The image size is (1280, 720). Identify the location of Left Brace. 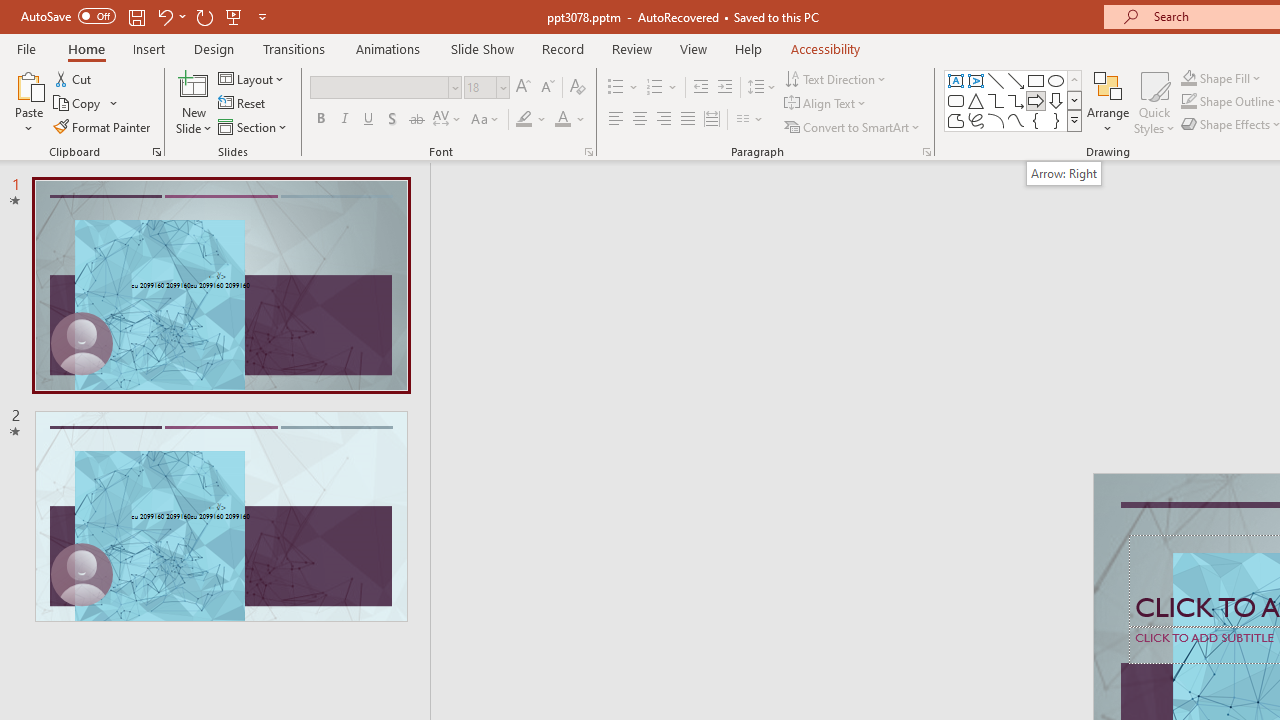
(1036, 120).